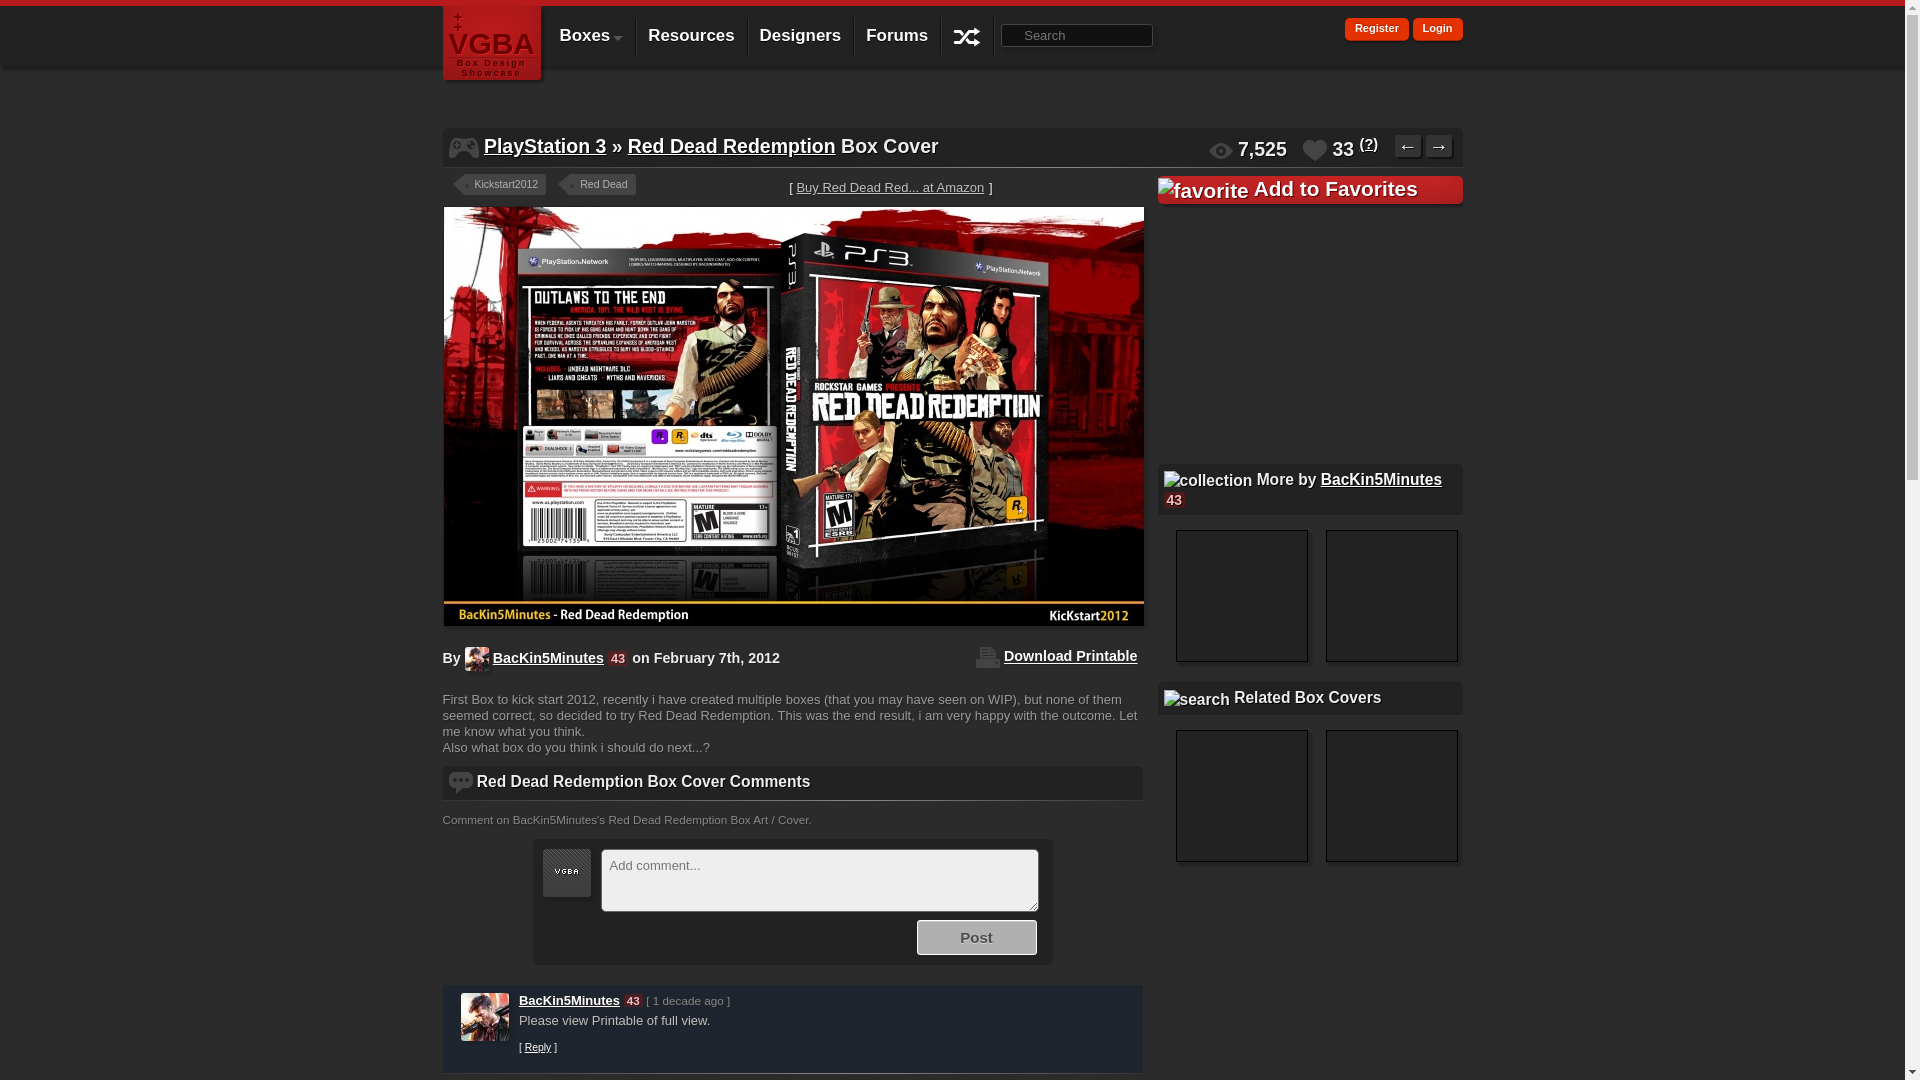 This screenshot has height=1080, width=1920. Describe the element at coordinates (976, 937) in the screenshot. I see `Post` at that location.